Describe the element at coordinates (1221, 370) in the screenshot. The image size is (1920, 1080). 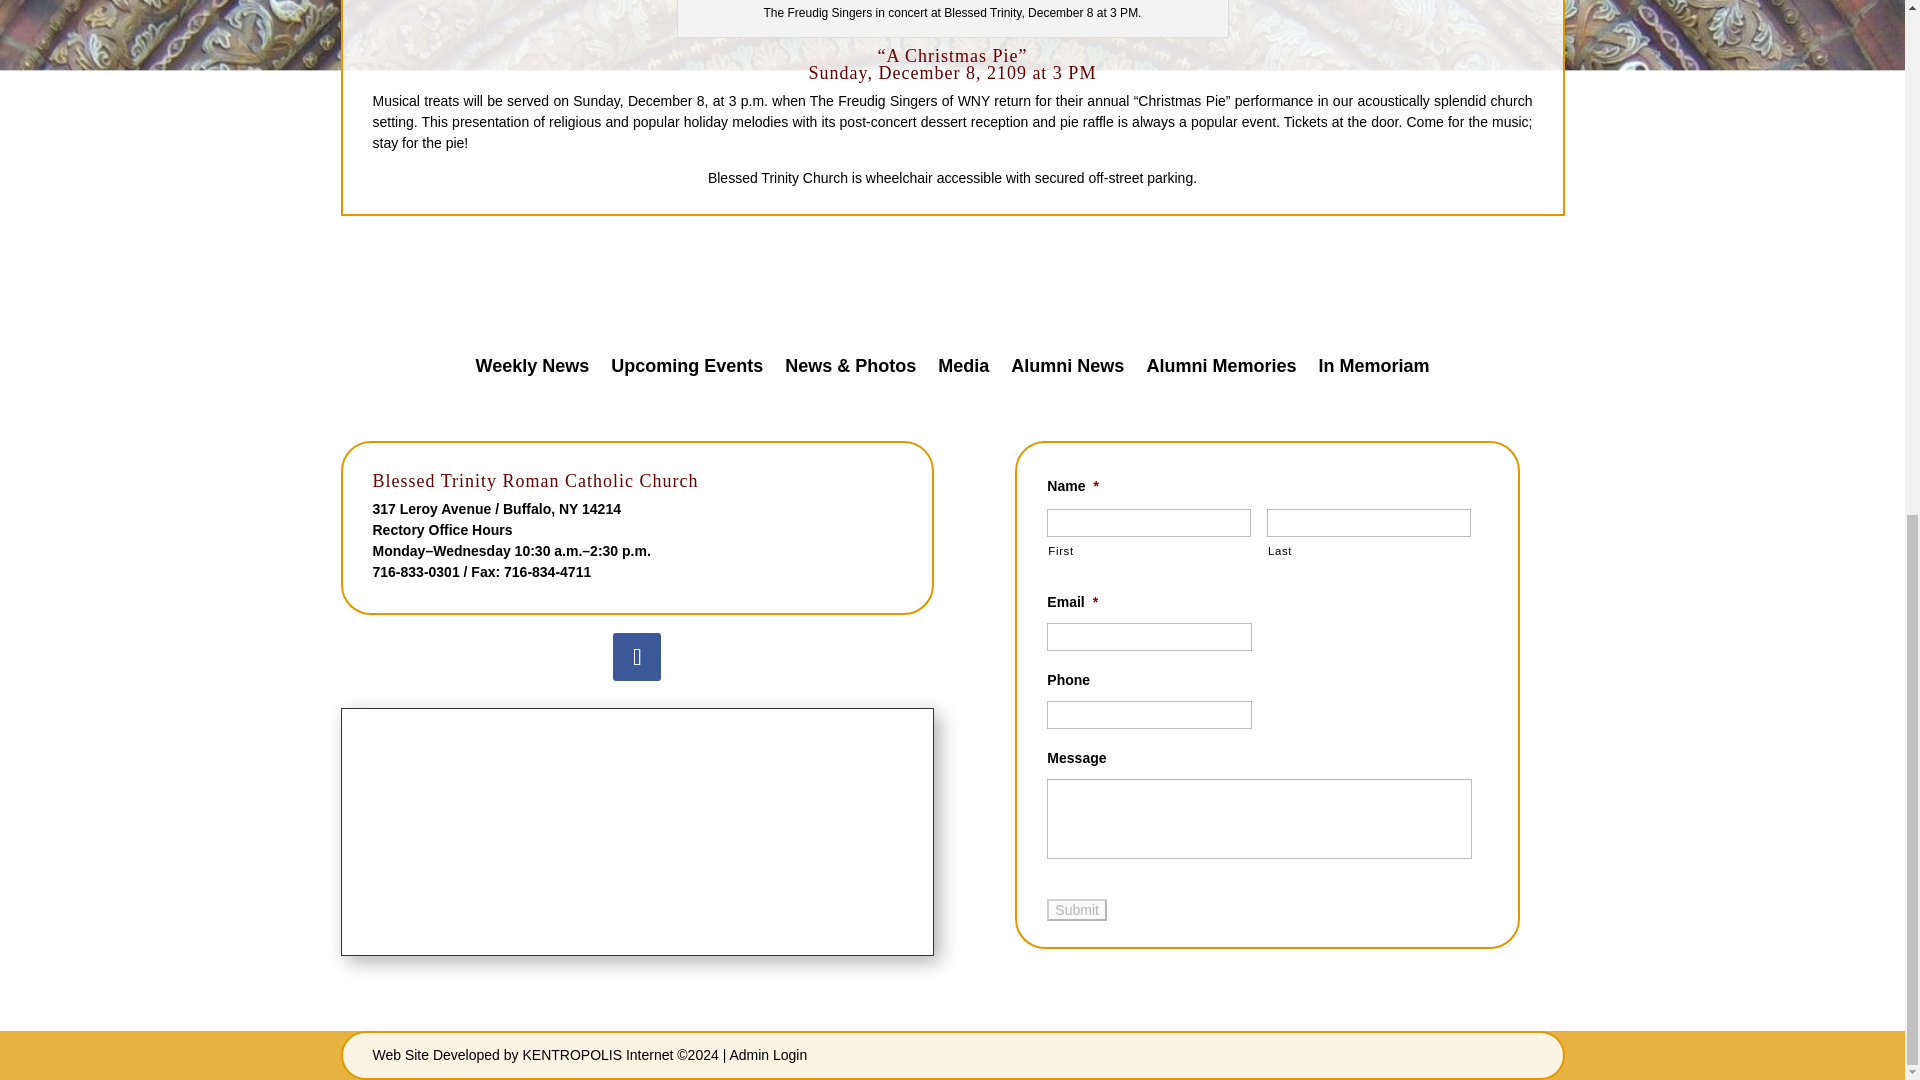
I see `Alumni Memories` at that location.